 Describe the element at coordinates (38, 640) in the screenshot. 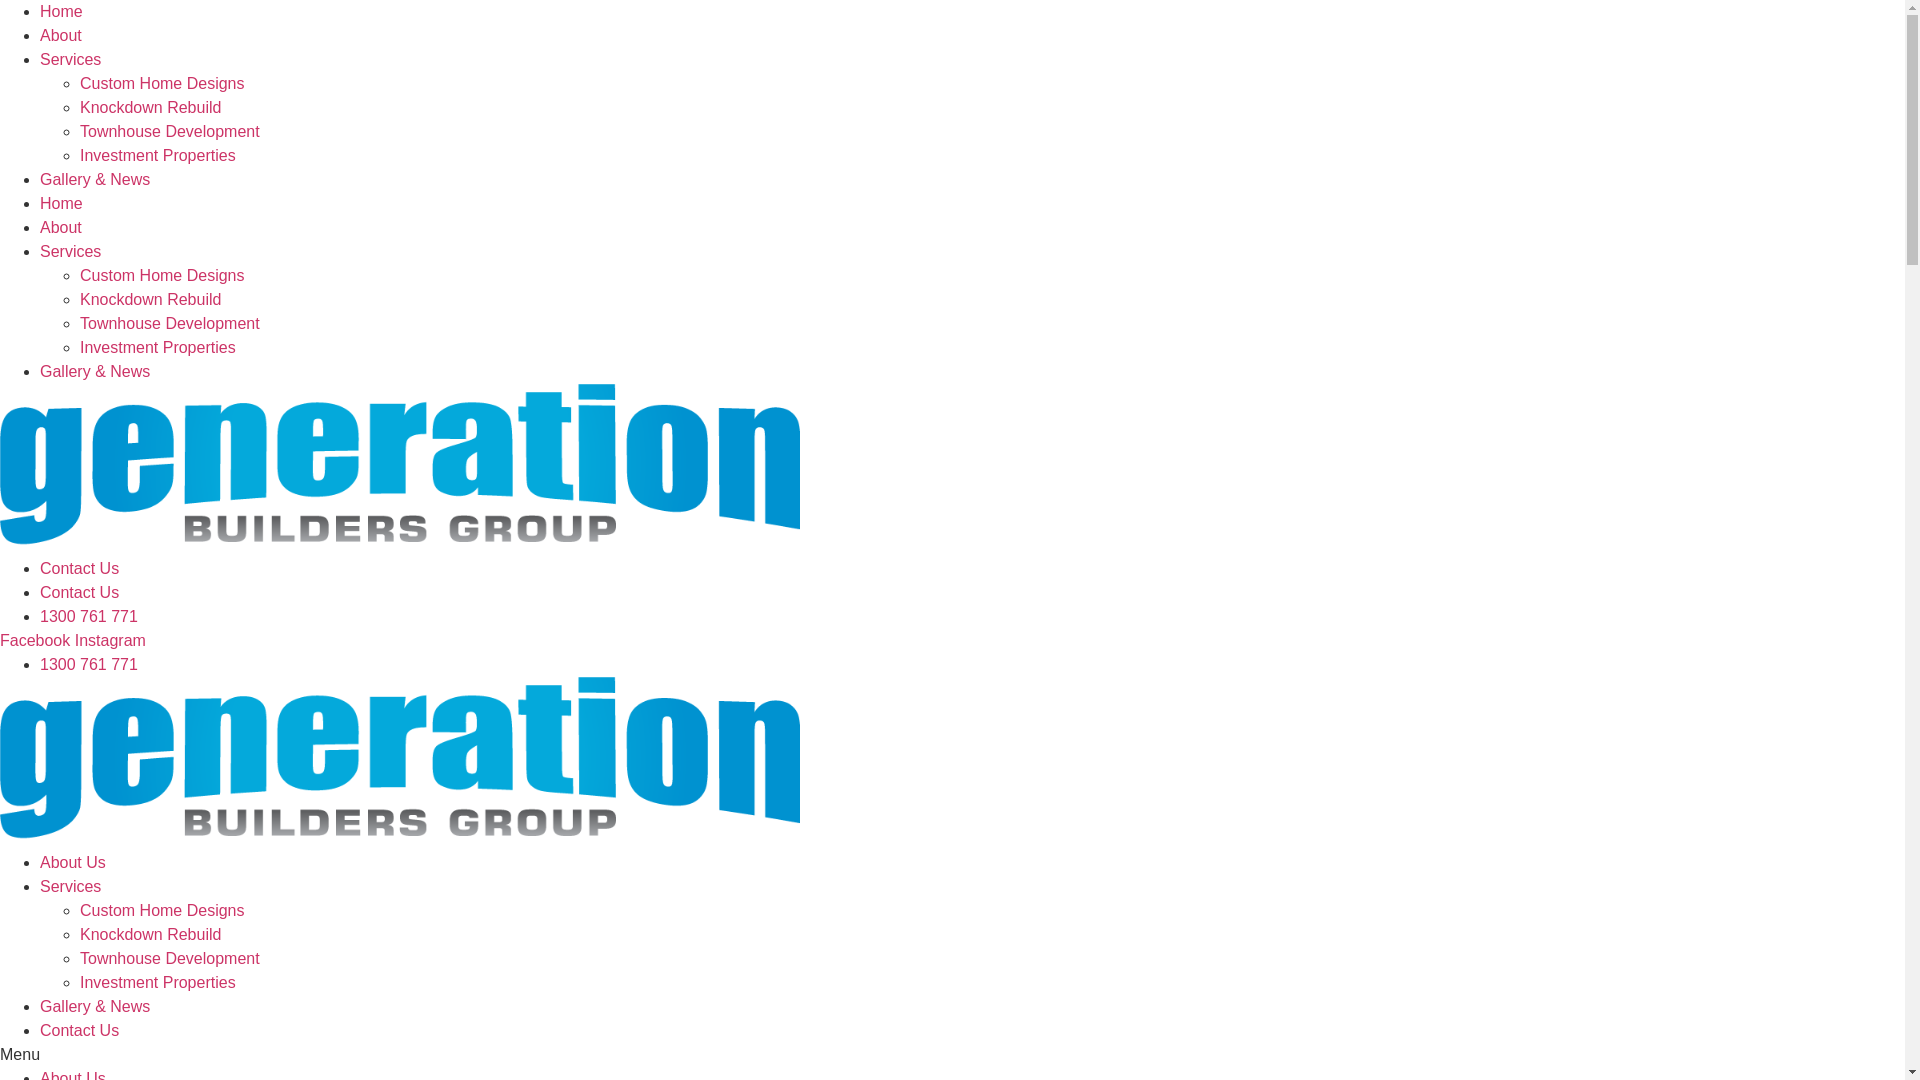

I see `Facebook` at that location.